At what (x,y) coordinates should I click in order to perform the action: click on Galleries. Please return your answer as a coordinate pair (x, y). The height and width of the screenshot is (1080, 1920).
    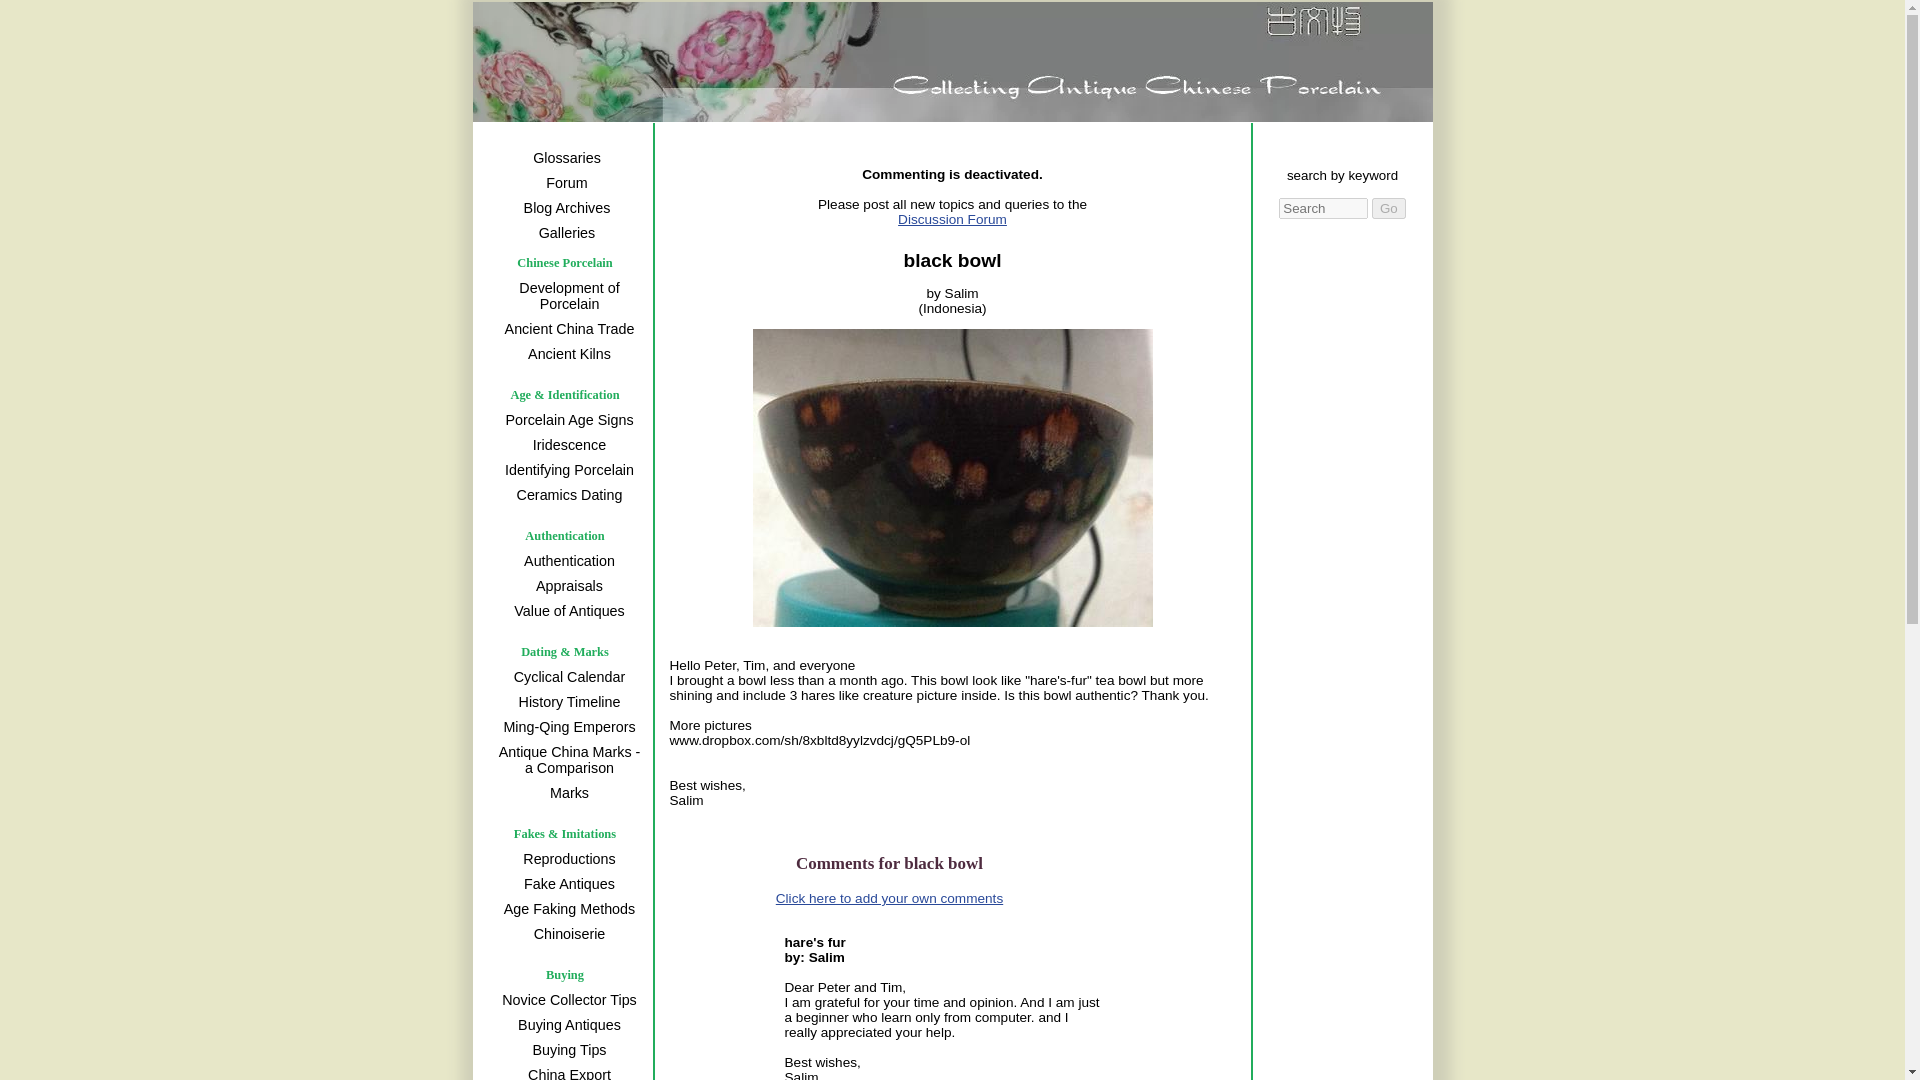
    Looking at the image, I should click on (565, 233).